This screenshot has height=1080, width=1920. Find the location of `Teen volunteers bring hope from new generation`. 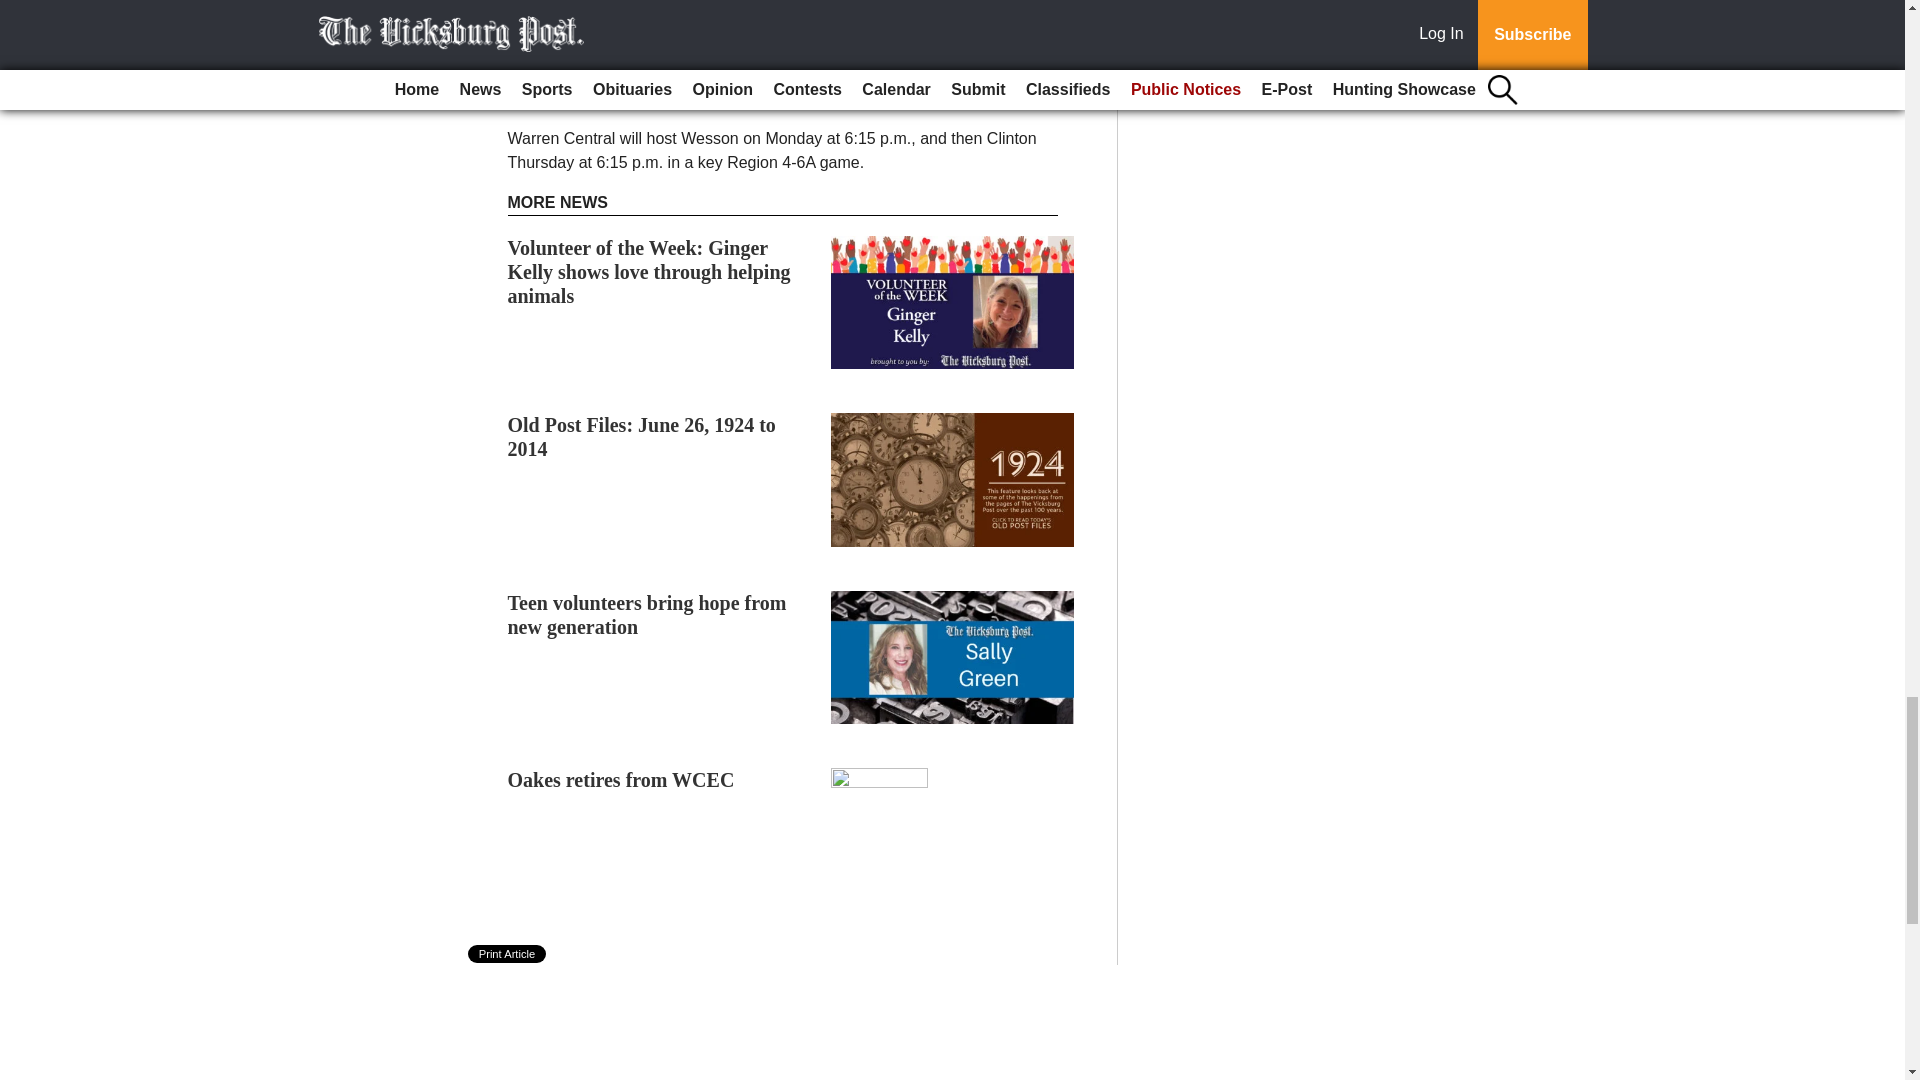

Teen volunteers bring hope from new generation is located at coordinates (648, 614).